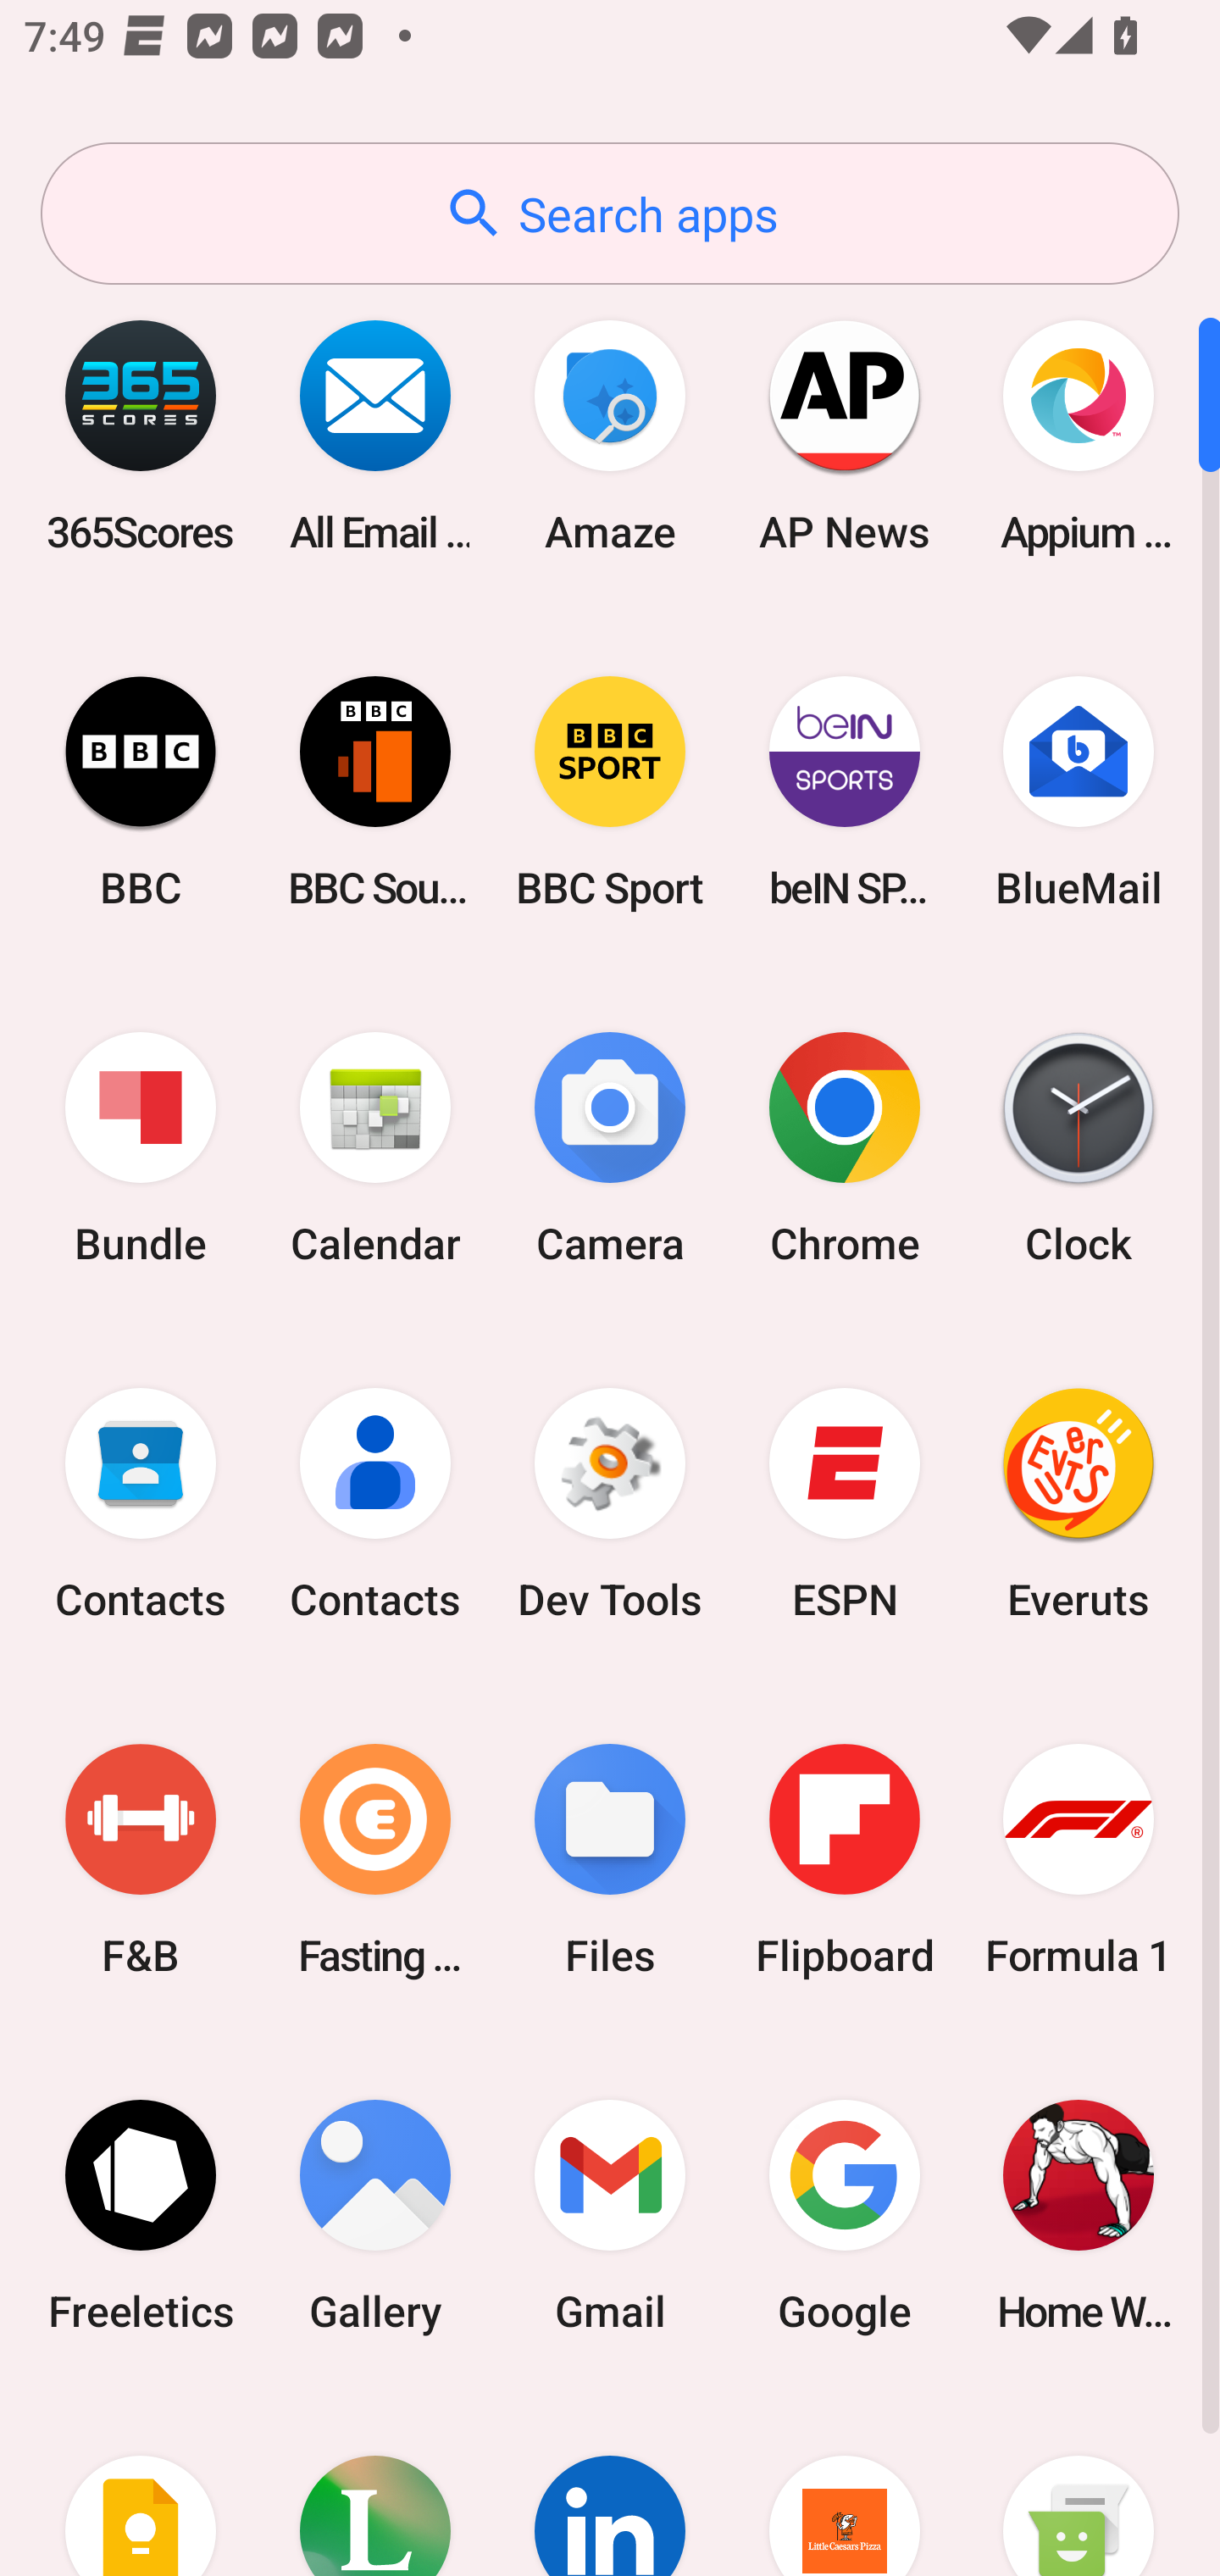  What do you see at coordinates (375, 1859) in the screenshot?
I see `Fasting Coach` at bounding box center [375, 1859].